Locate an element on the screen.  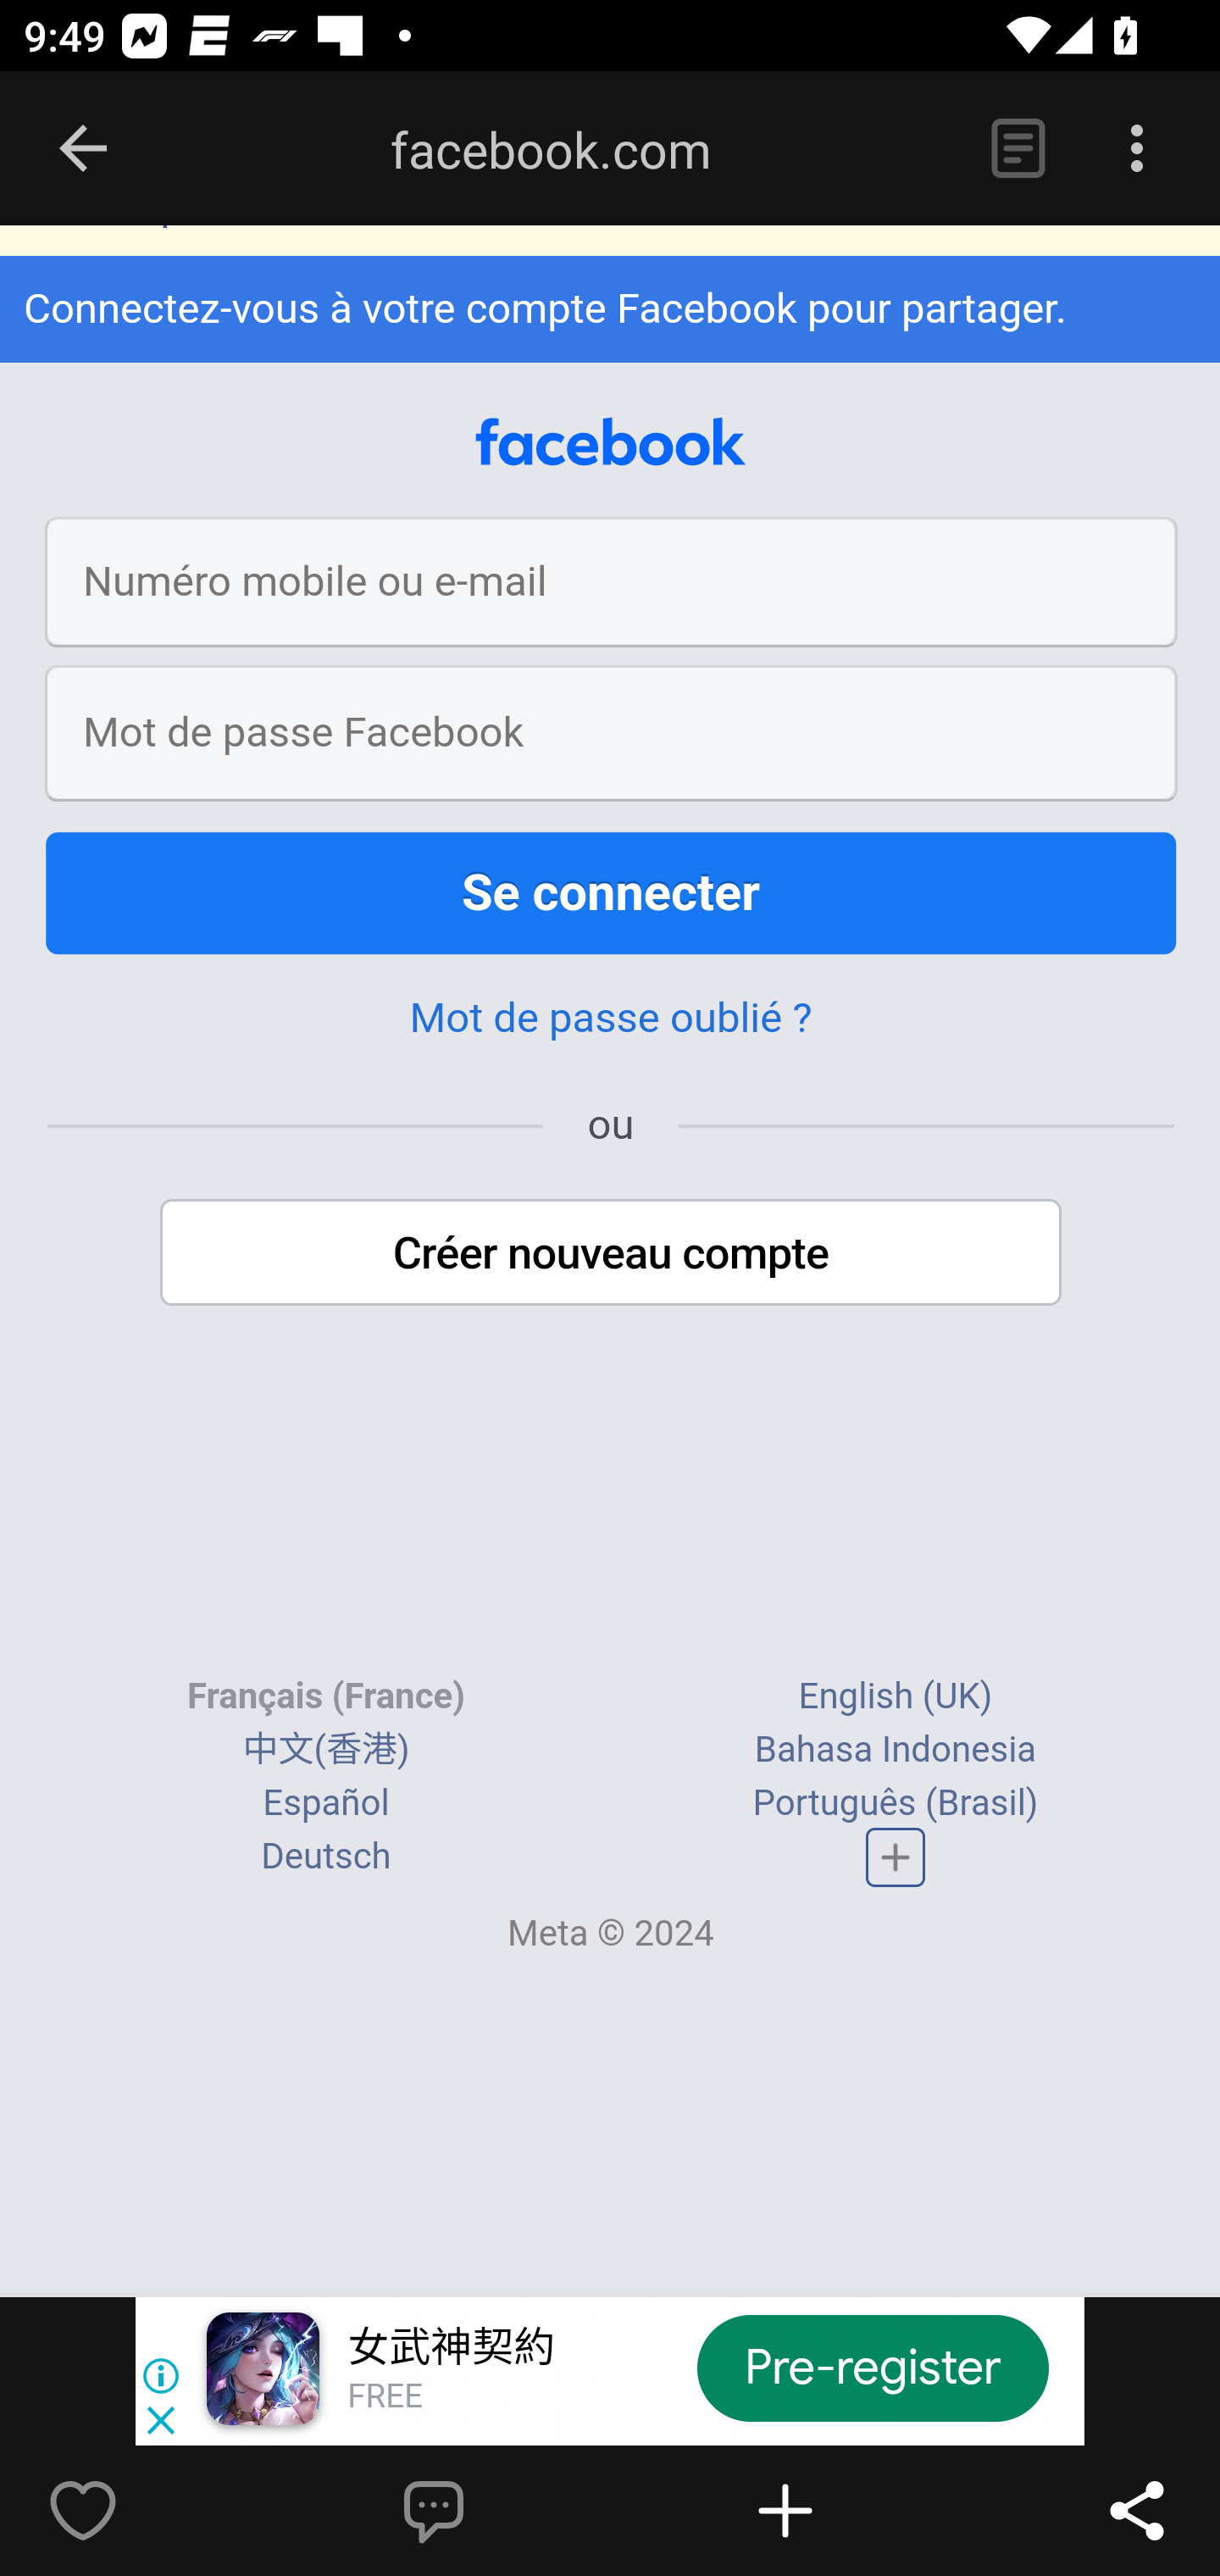
Deutsch is located at coordinates (326, 1857).